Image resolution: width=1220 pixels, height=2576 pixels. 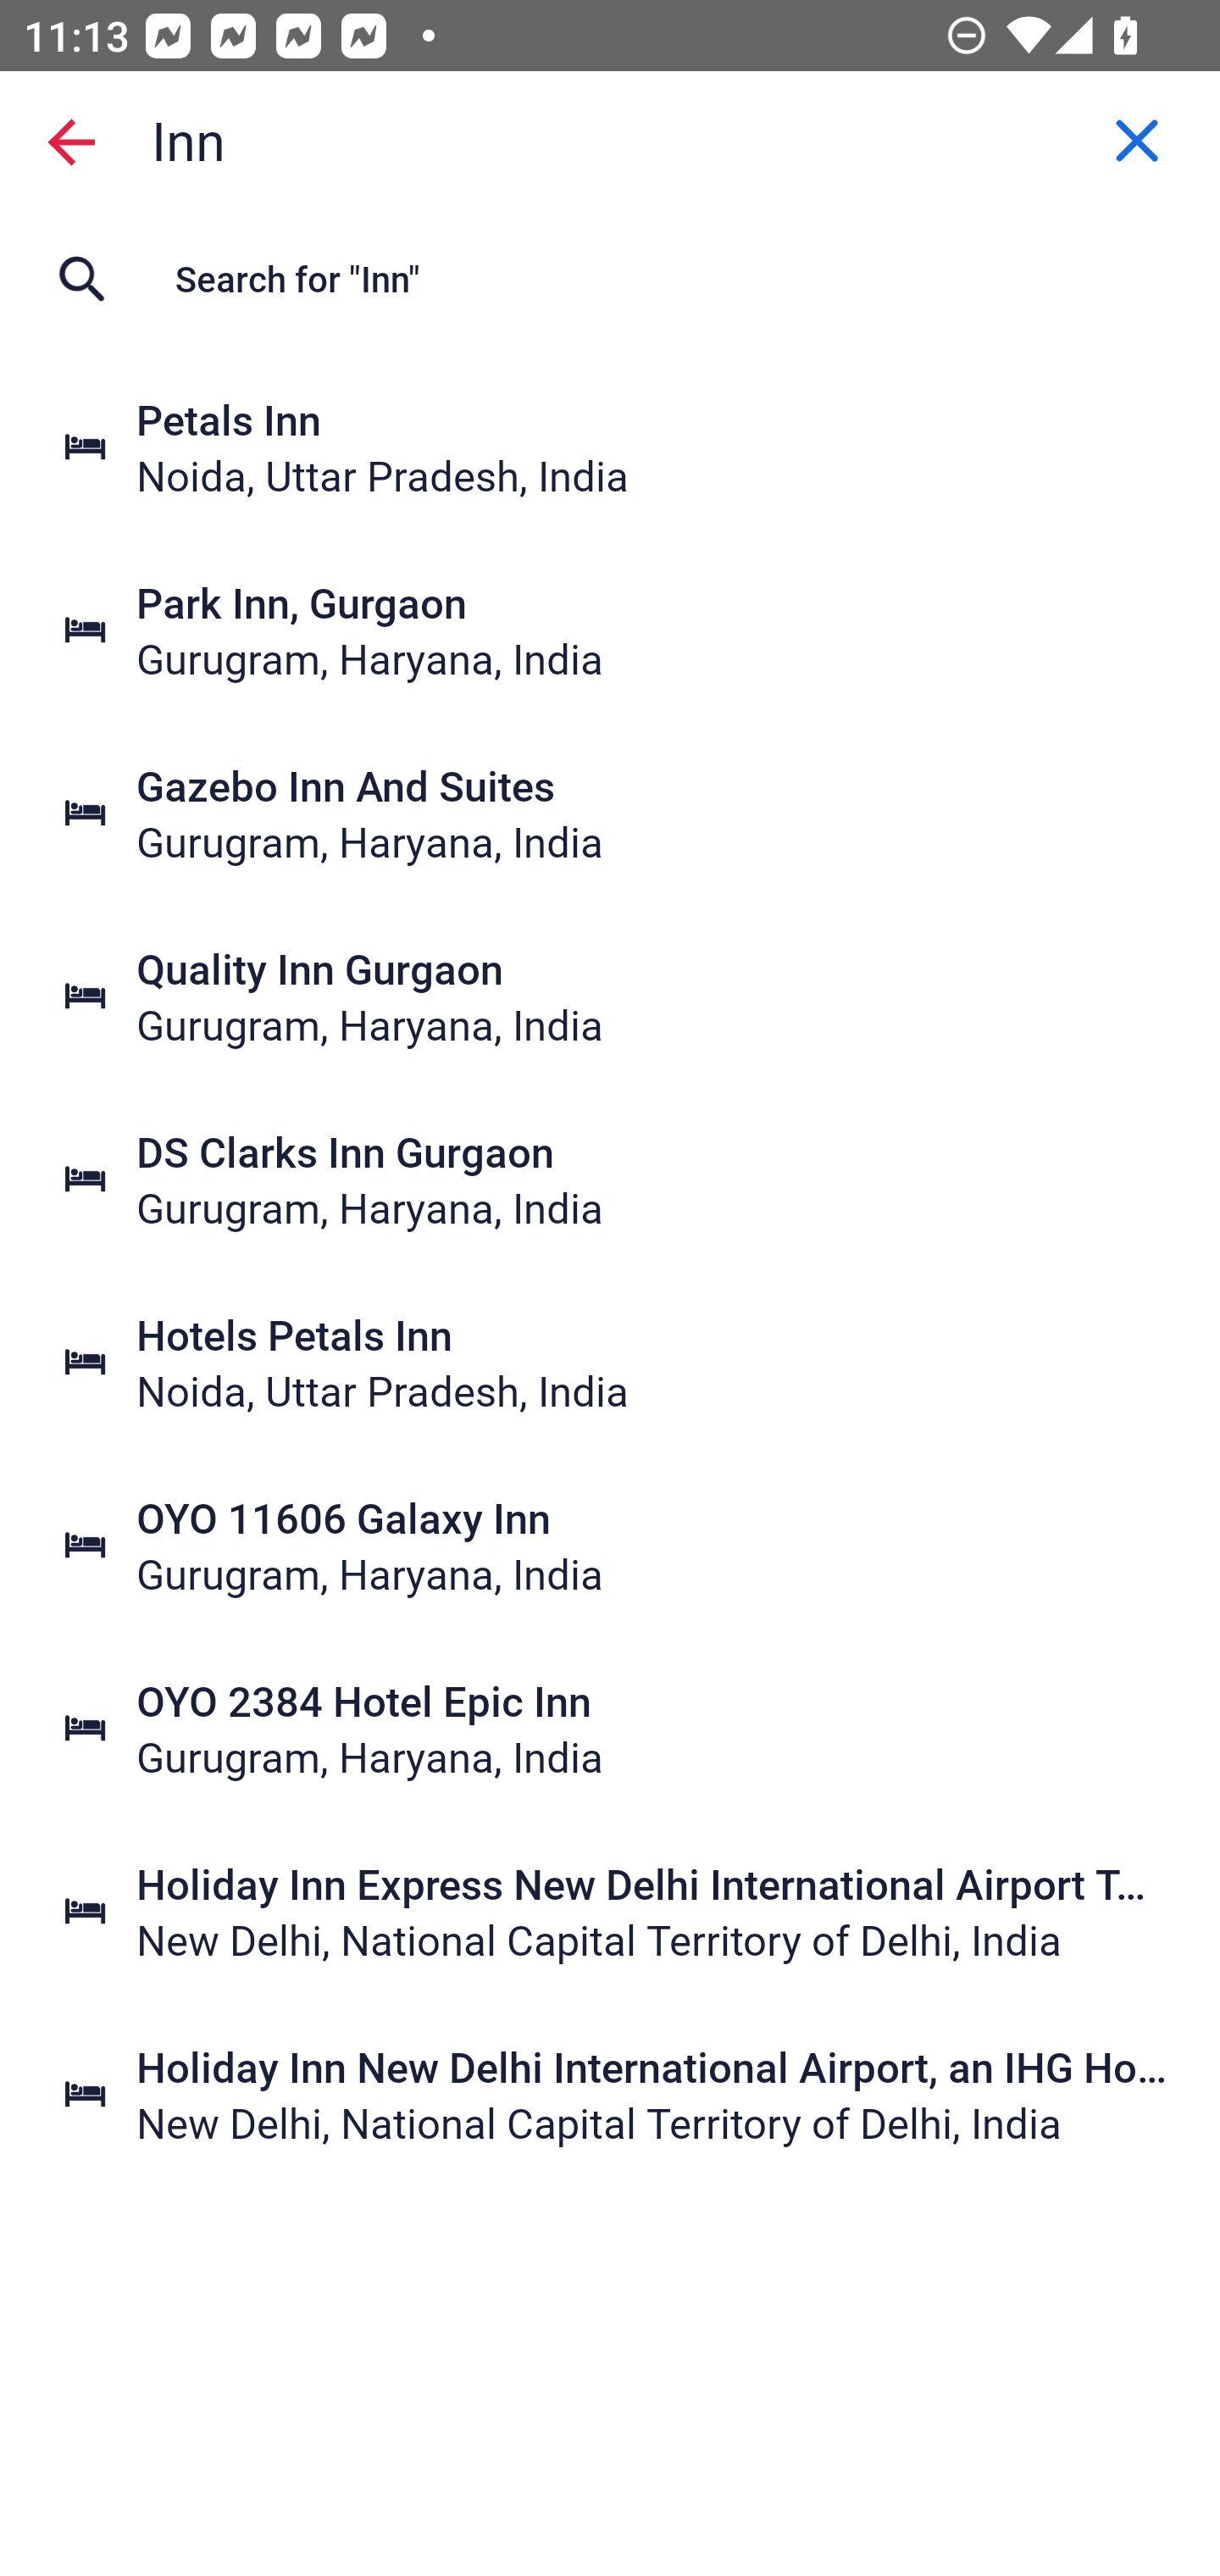 I want to click on Search for "Inn", so click(x=610, y=280).